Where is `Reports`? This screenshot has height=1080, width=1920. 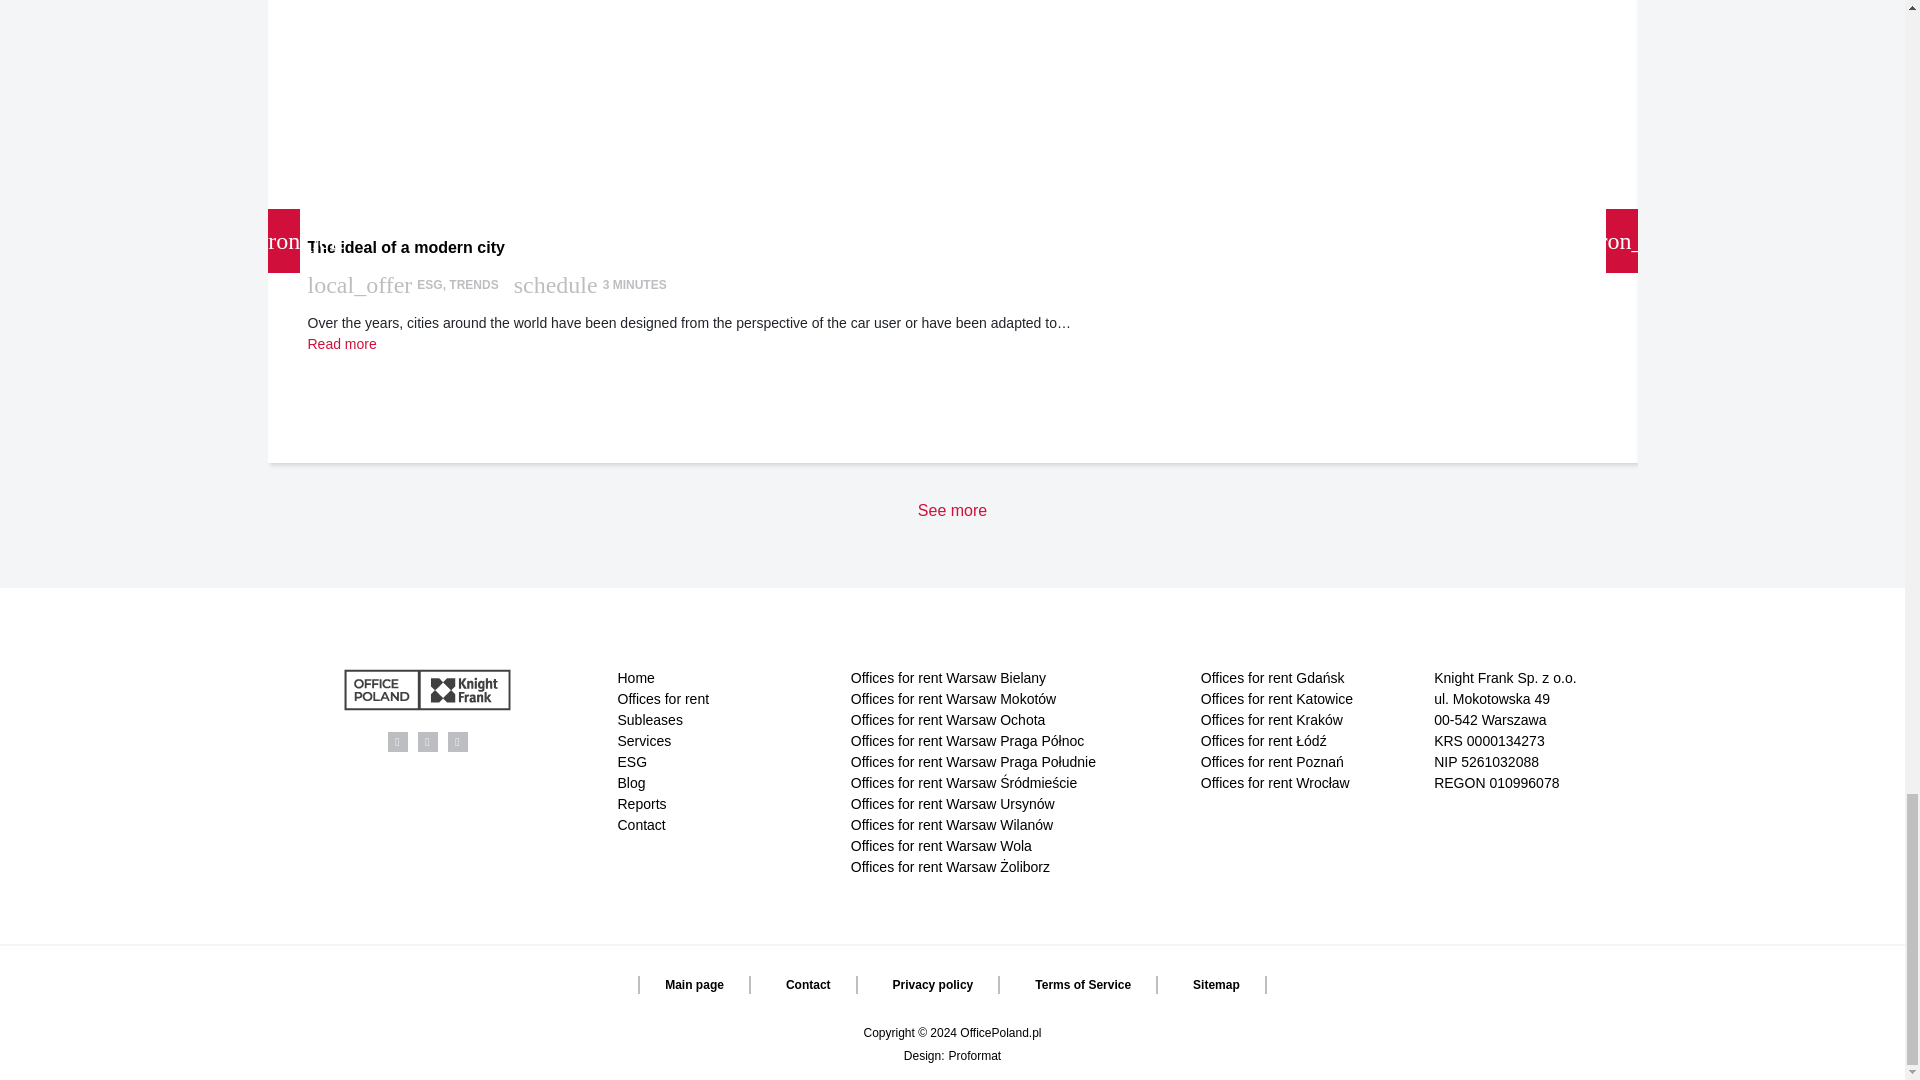 Reports is located at coordinates (720, 804).